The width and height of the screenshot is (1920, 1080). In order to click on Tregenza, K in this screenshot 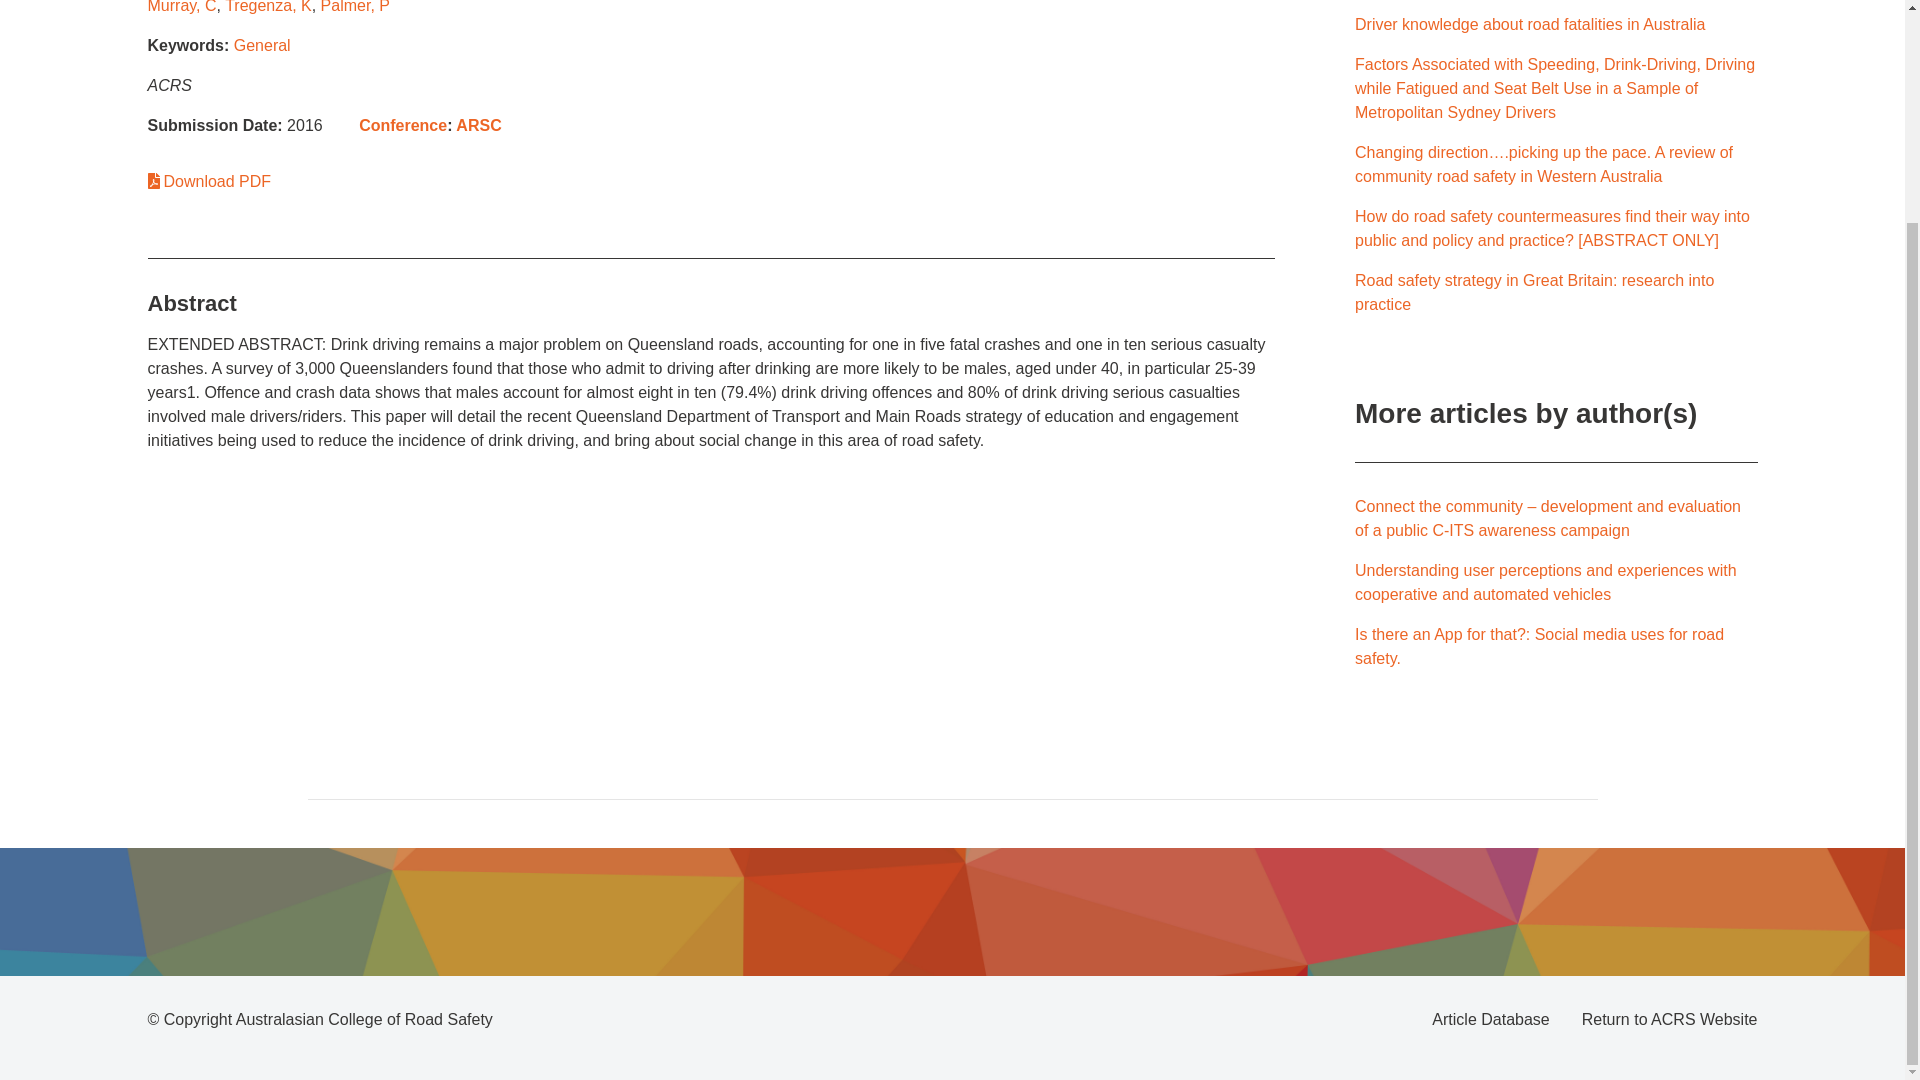, I will do `click(268, 7)`.